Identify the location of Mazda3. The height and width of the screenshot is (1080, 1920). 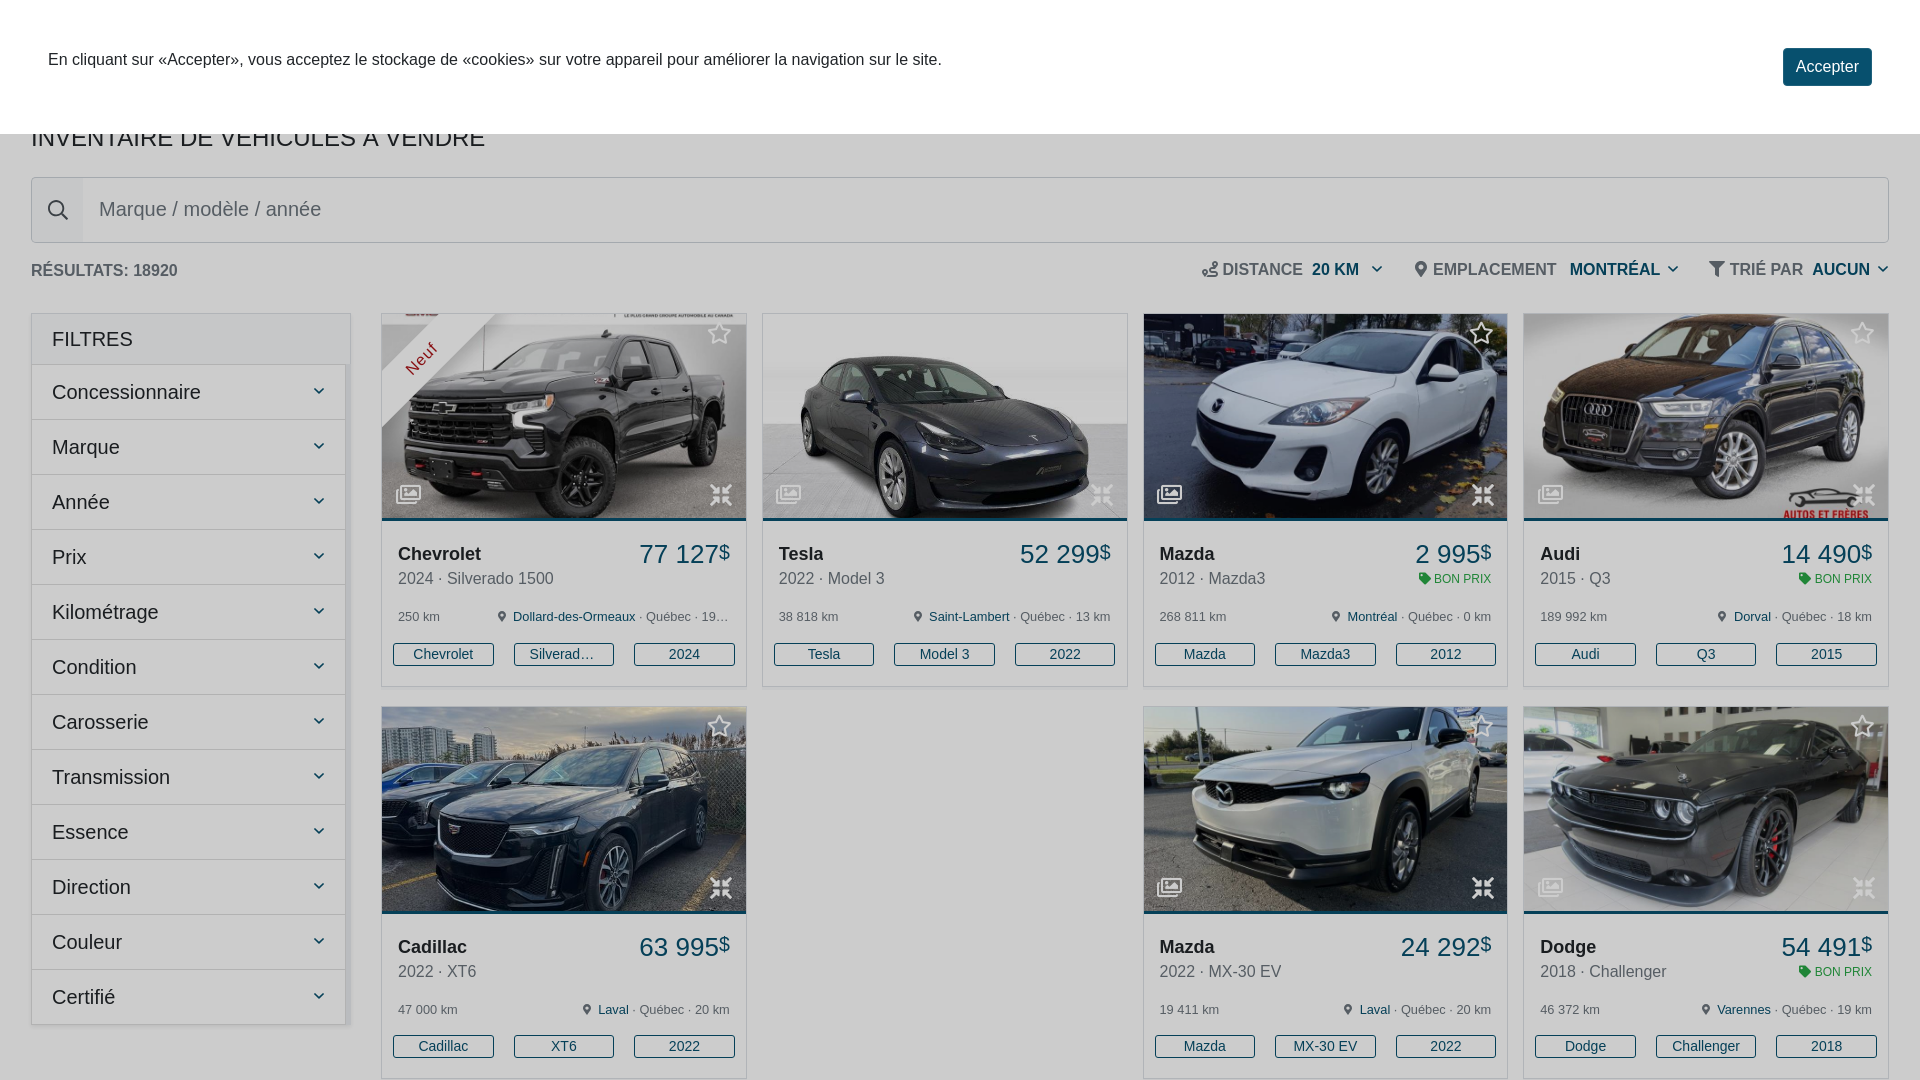
(1326, 654).